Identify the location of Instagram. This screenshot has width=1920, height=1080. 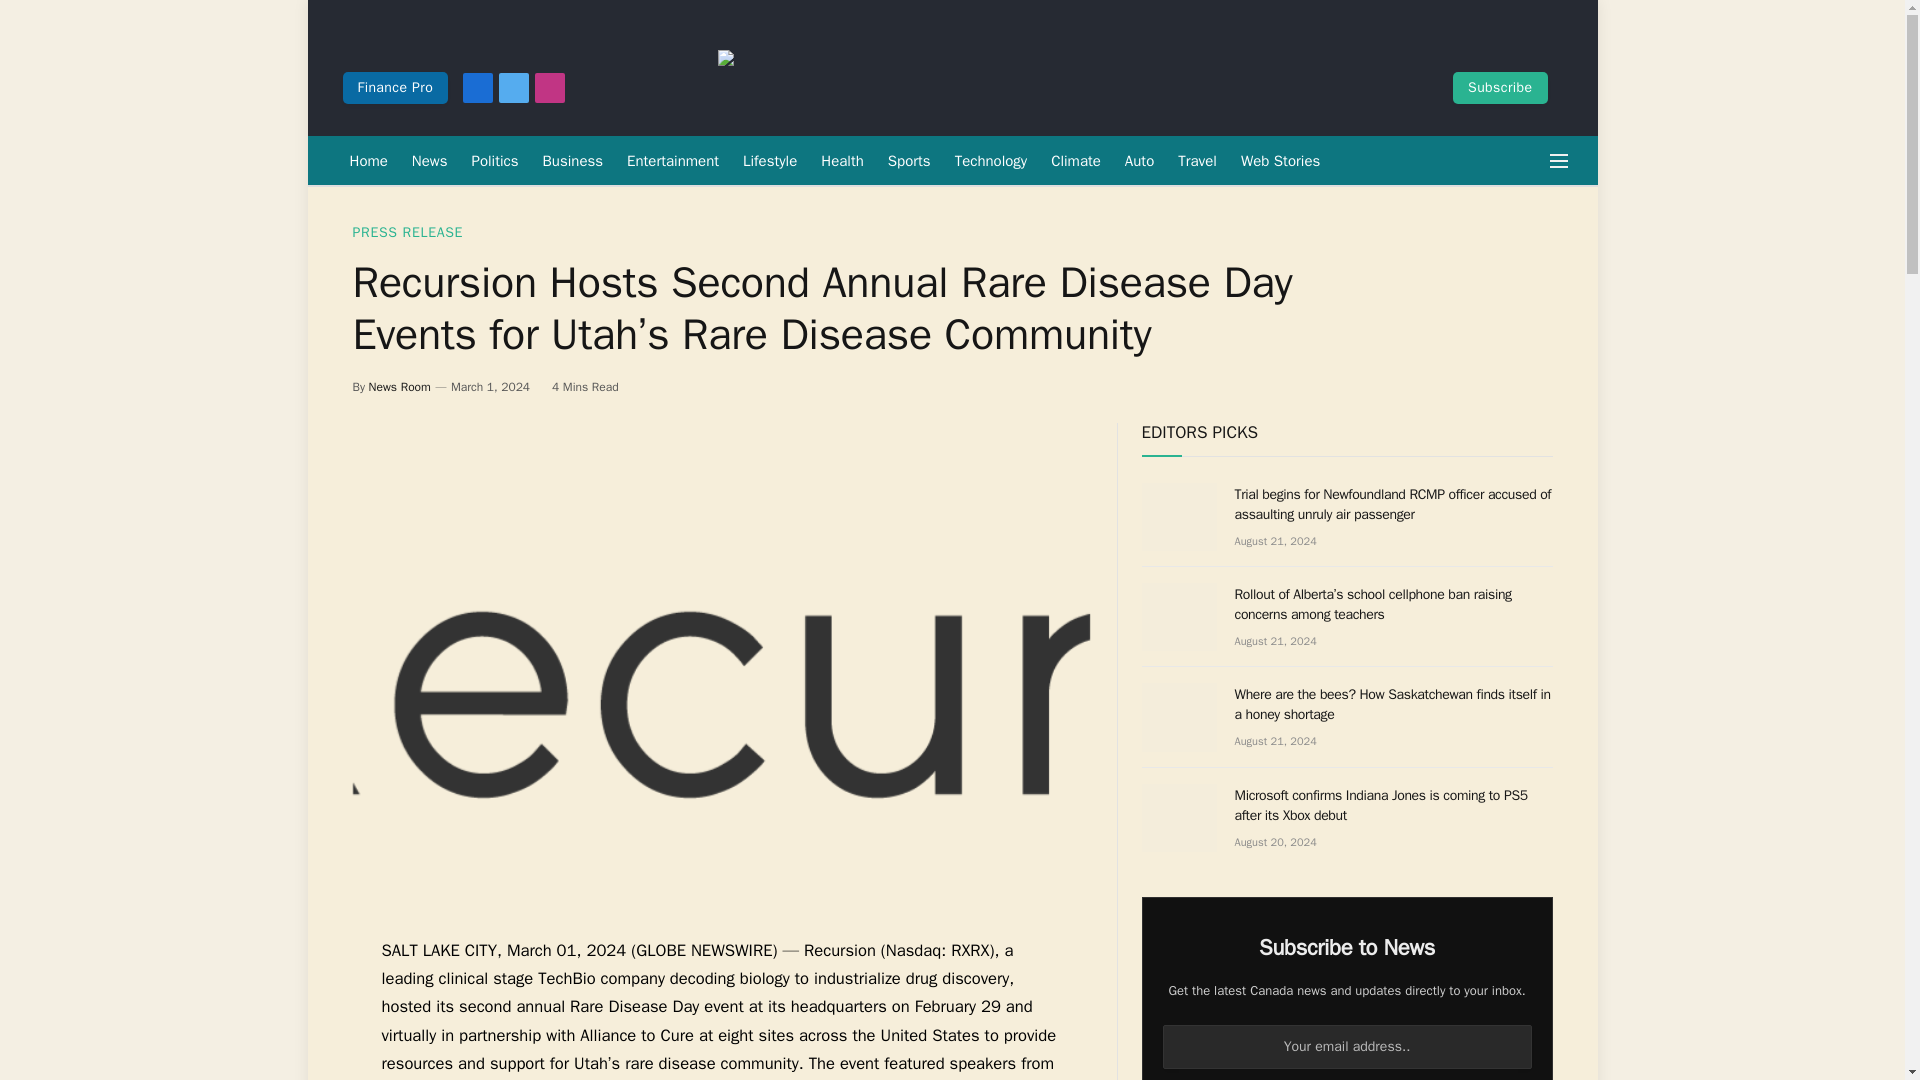
(550, 88).